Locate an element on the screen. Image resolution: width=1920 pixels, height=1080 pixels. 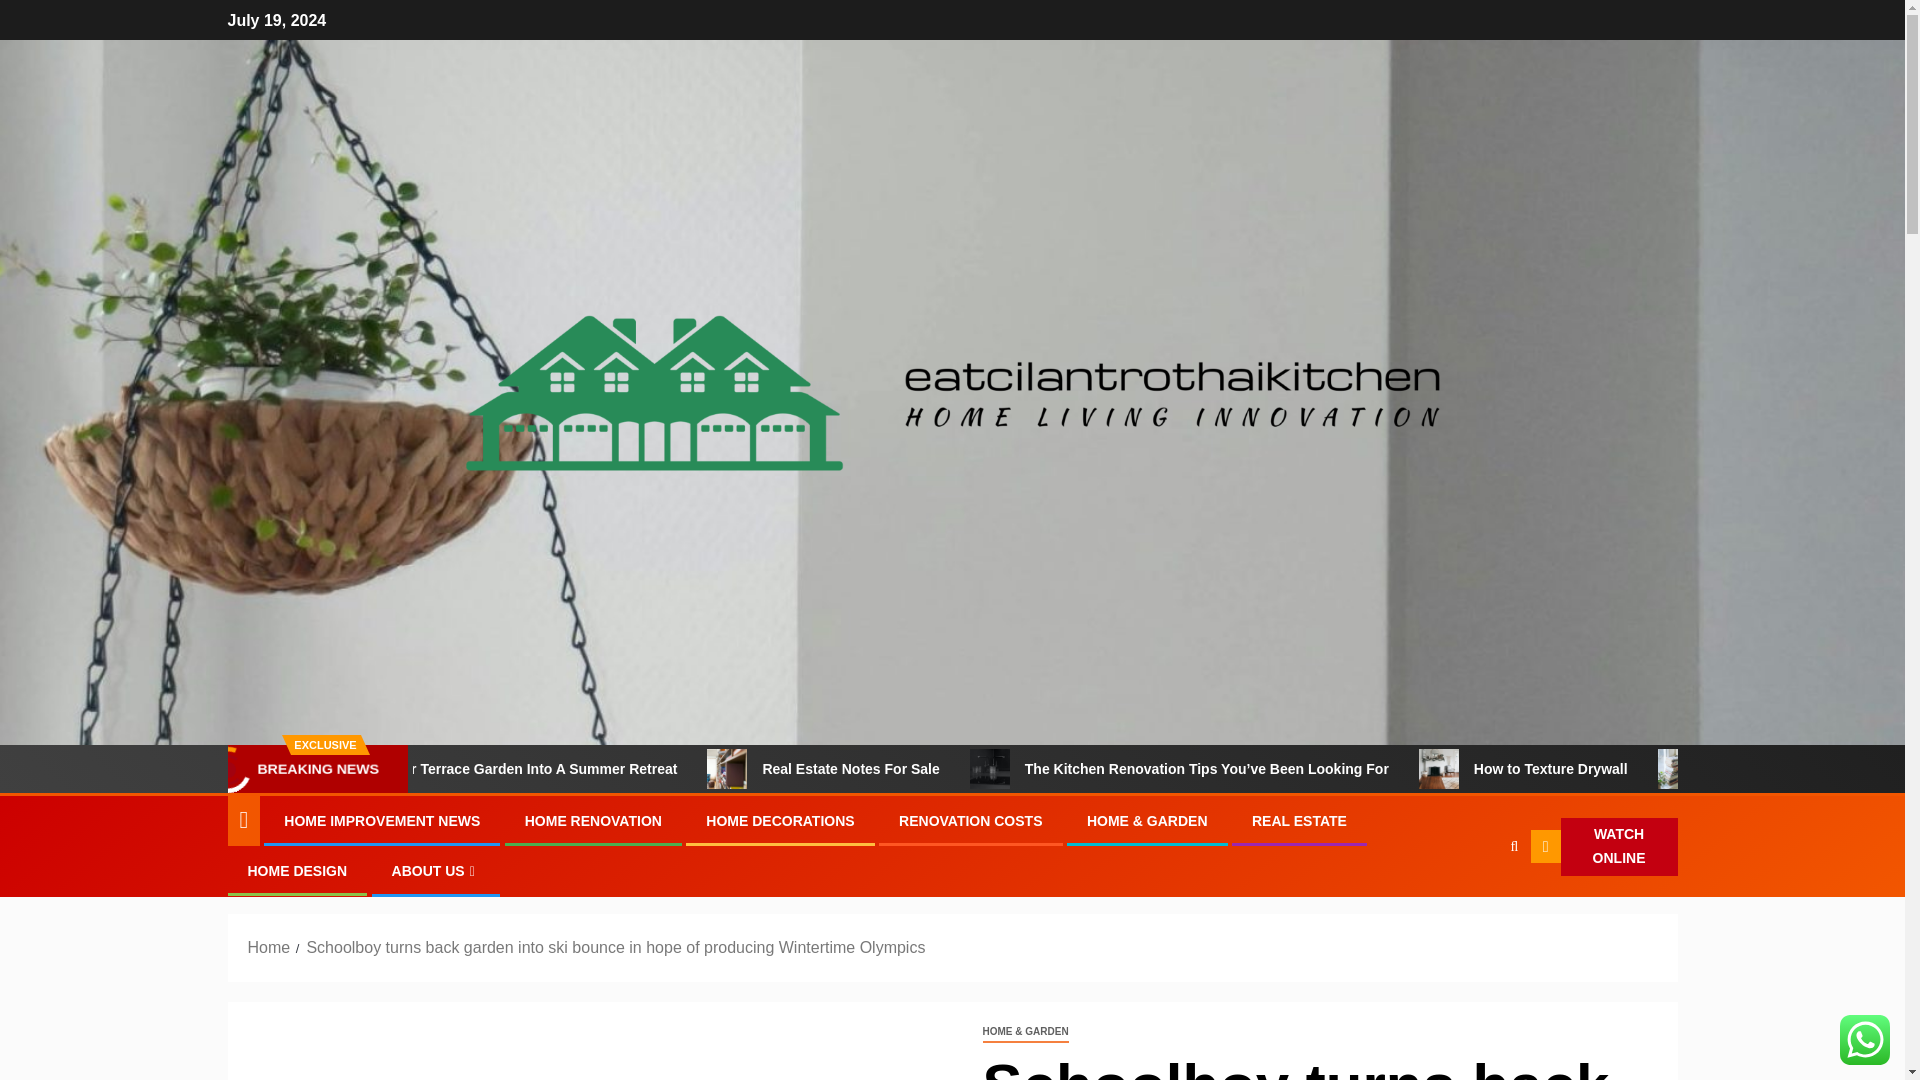
RENOVATION COSTS is located at coordinates (970, 821).